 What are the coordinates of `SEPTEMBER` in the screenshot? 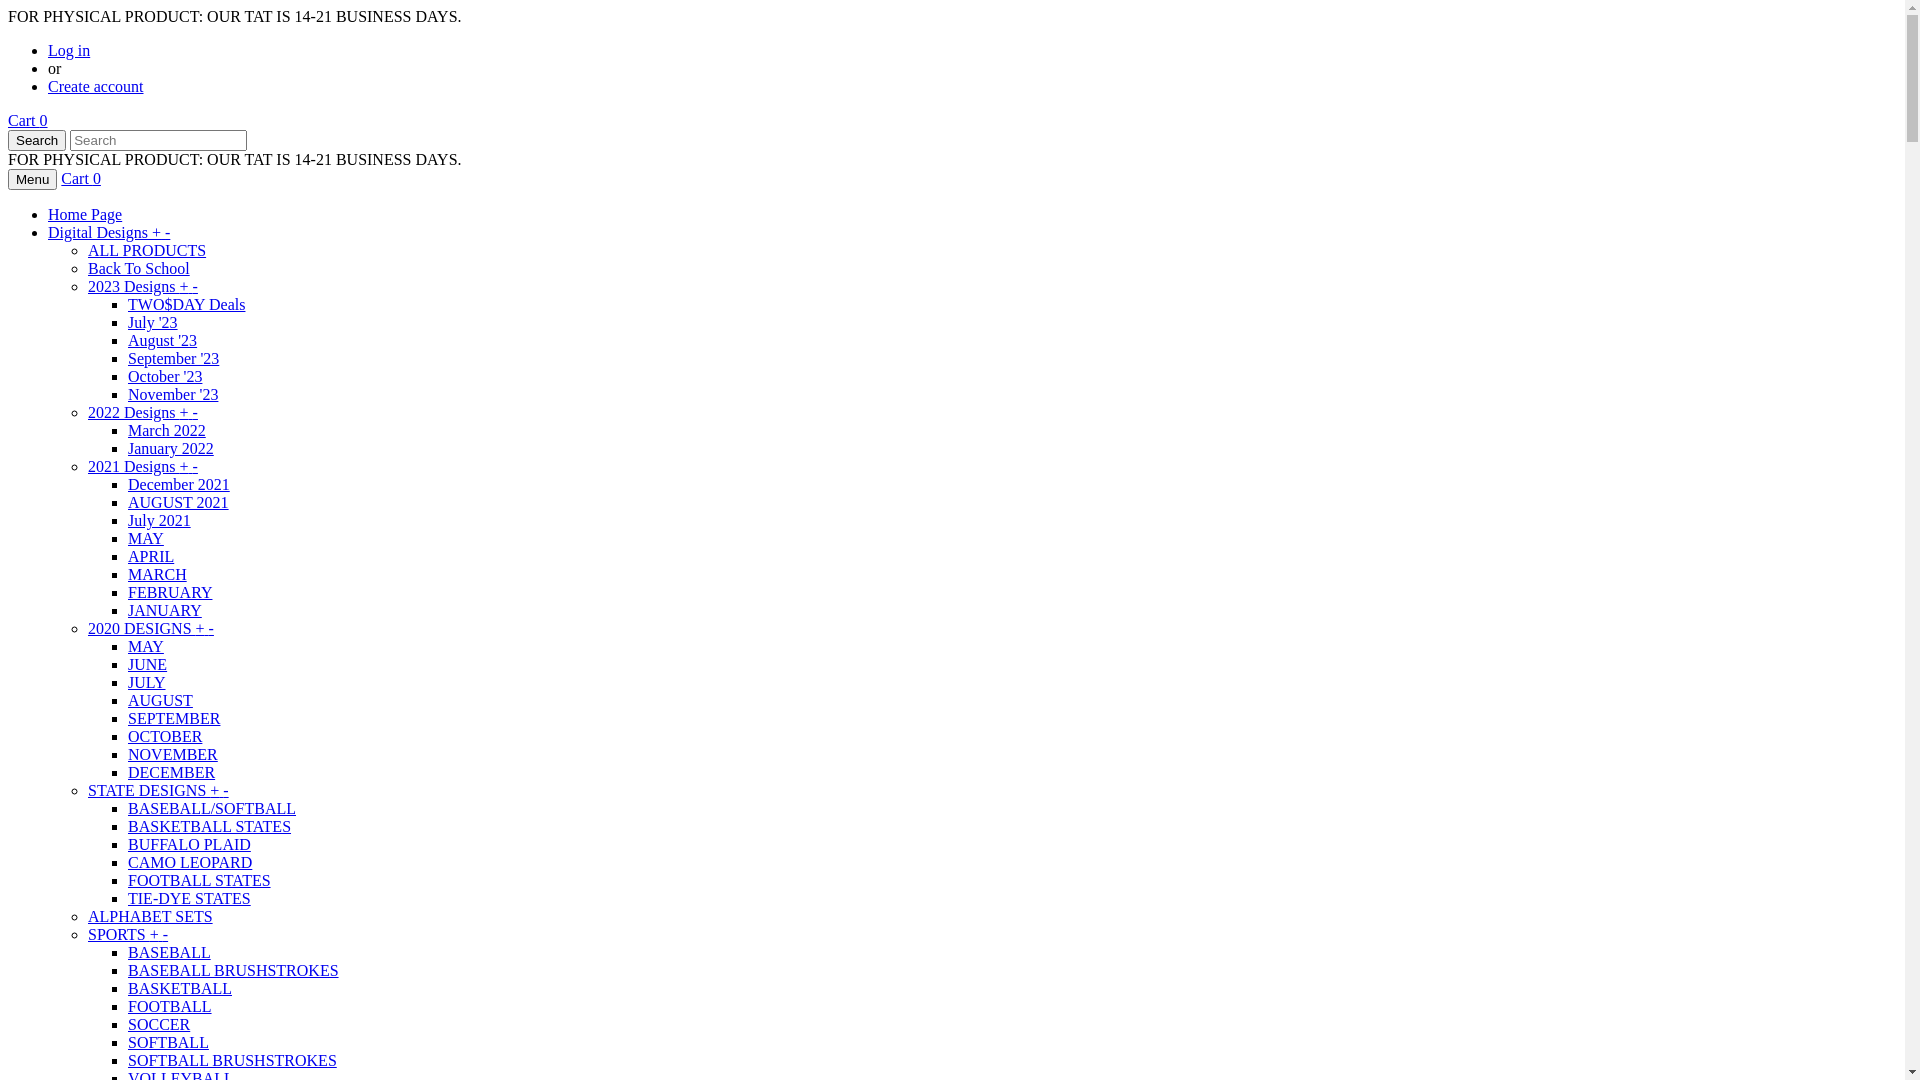 It's located at (174, 718).